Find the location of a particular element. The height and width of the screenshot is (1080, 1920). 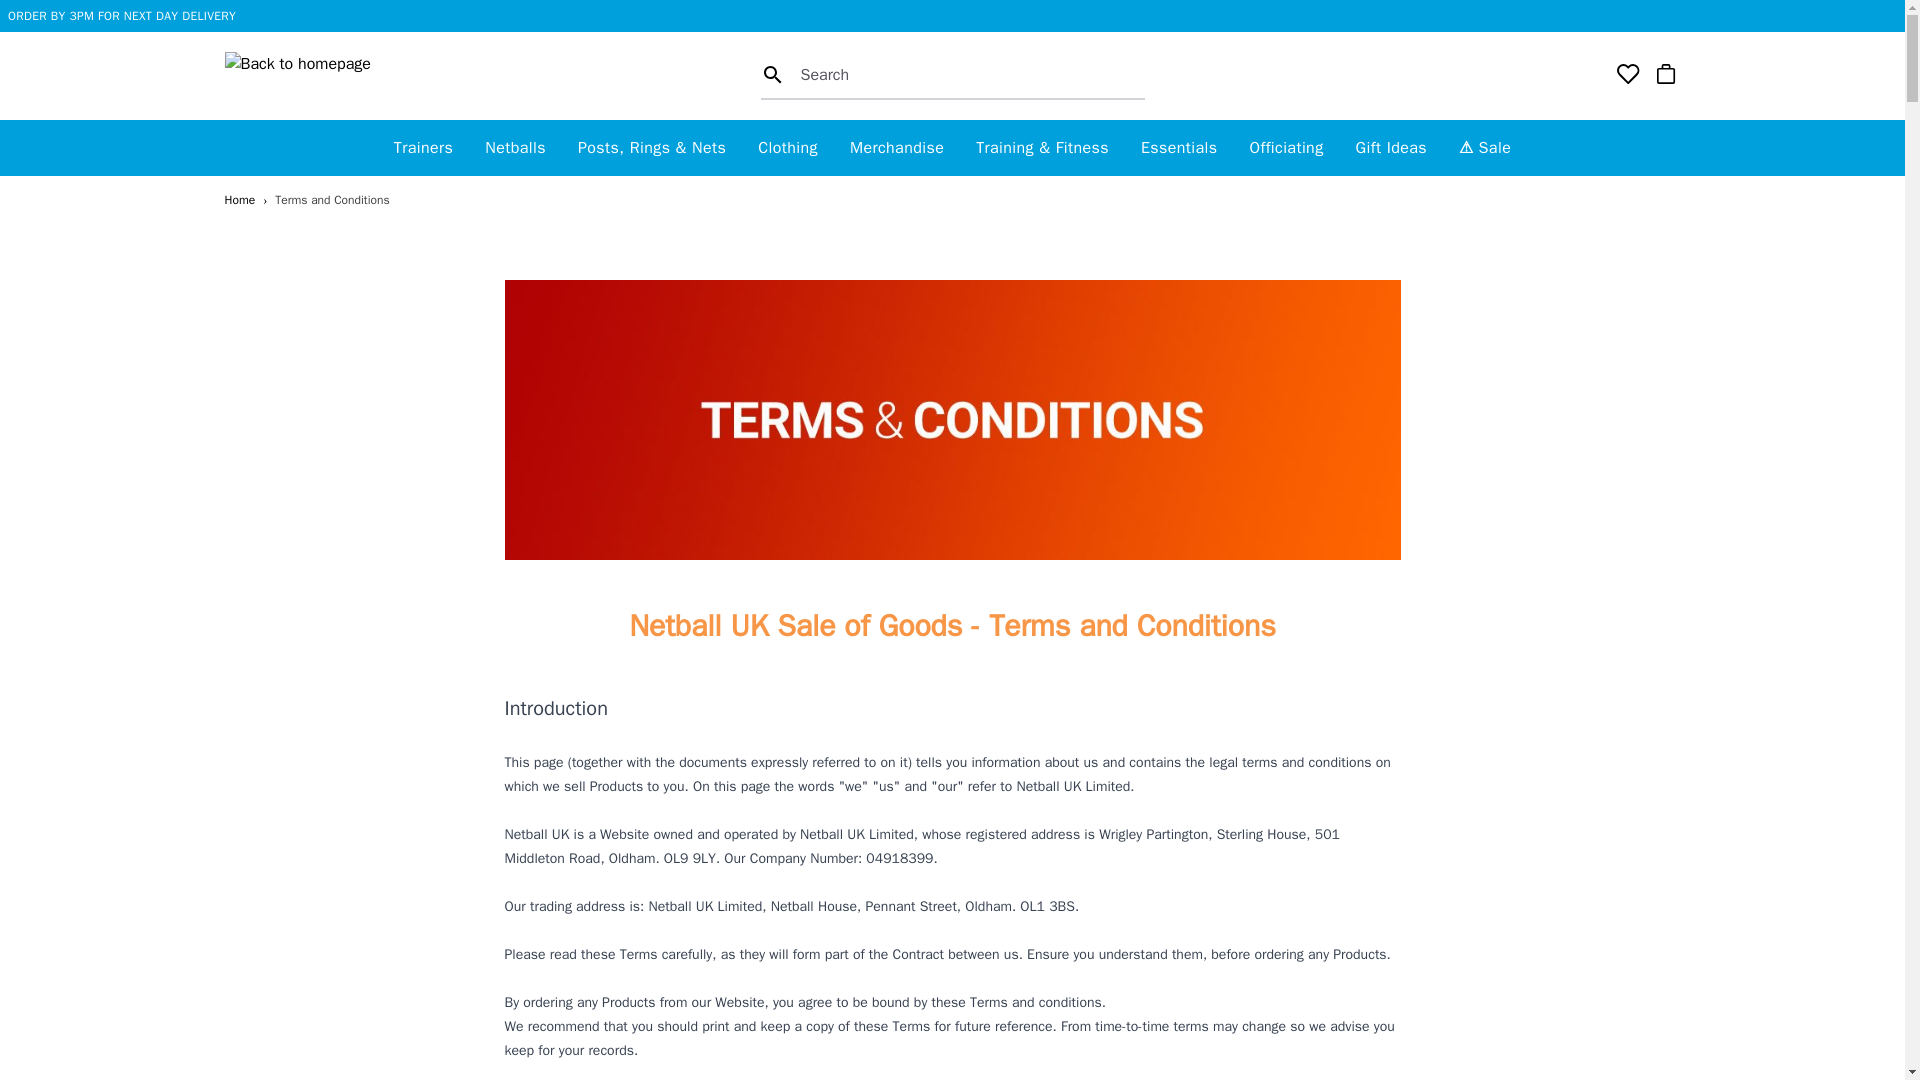

Netballs is located at coordinates (515, 148).